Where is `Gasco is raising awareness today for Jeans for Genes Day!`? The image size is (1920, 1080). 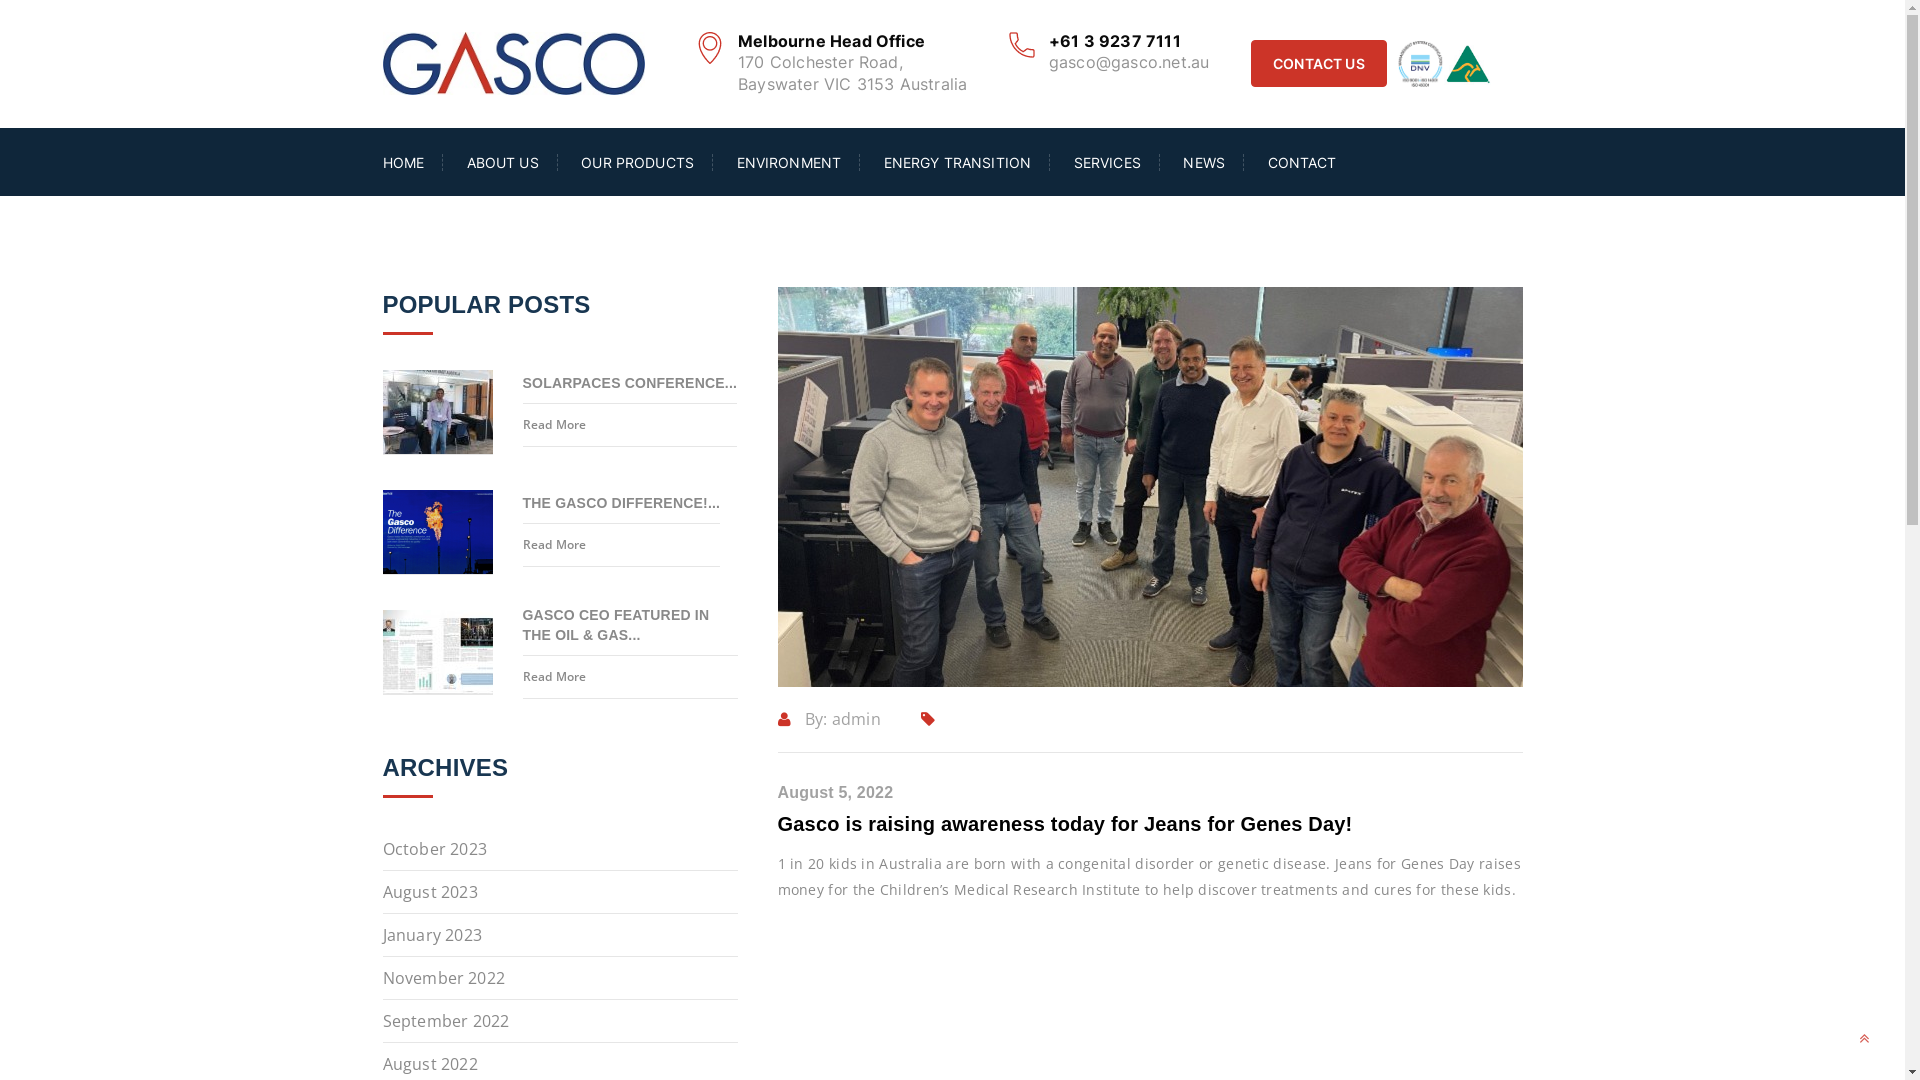
Gasco is raising awareness today for Jeans for Genes Day! is located at coordinates (1066, 824).